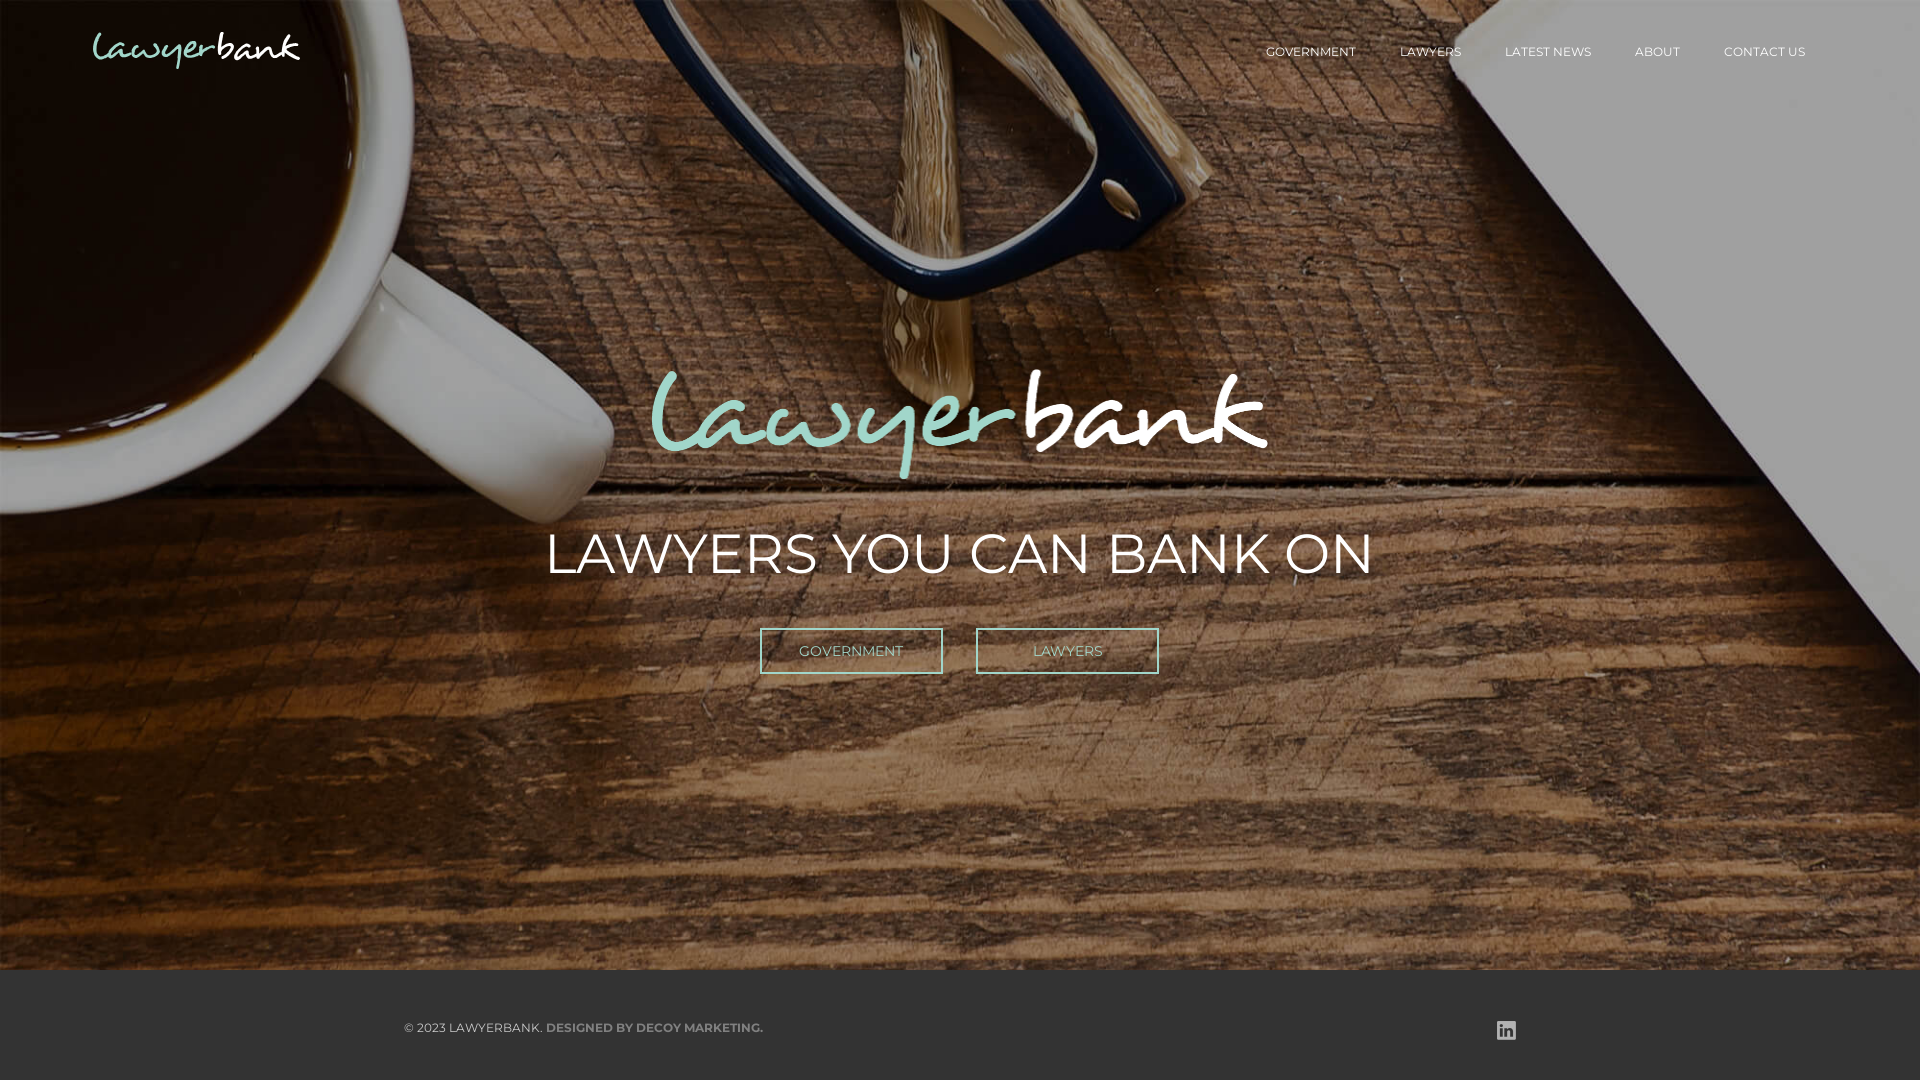 Image resolution: width=1920 pixels, height=1080 pixels. What do you see at coordinates (1068, 651) in the screenshot?
I see `LAWYERS` at bounding box center [1068, 651].